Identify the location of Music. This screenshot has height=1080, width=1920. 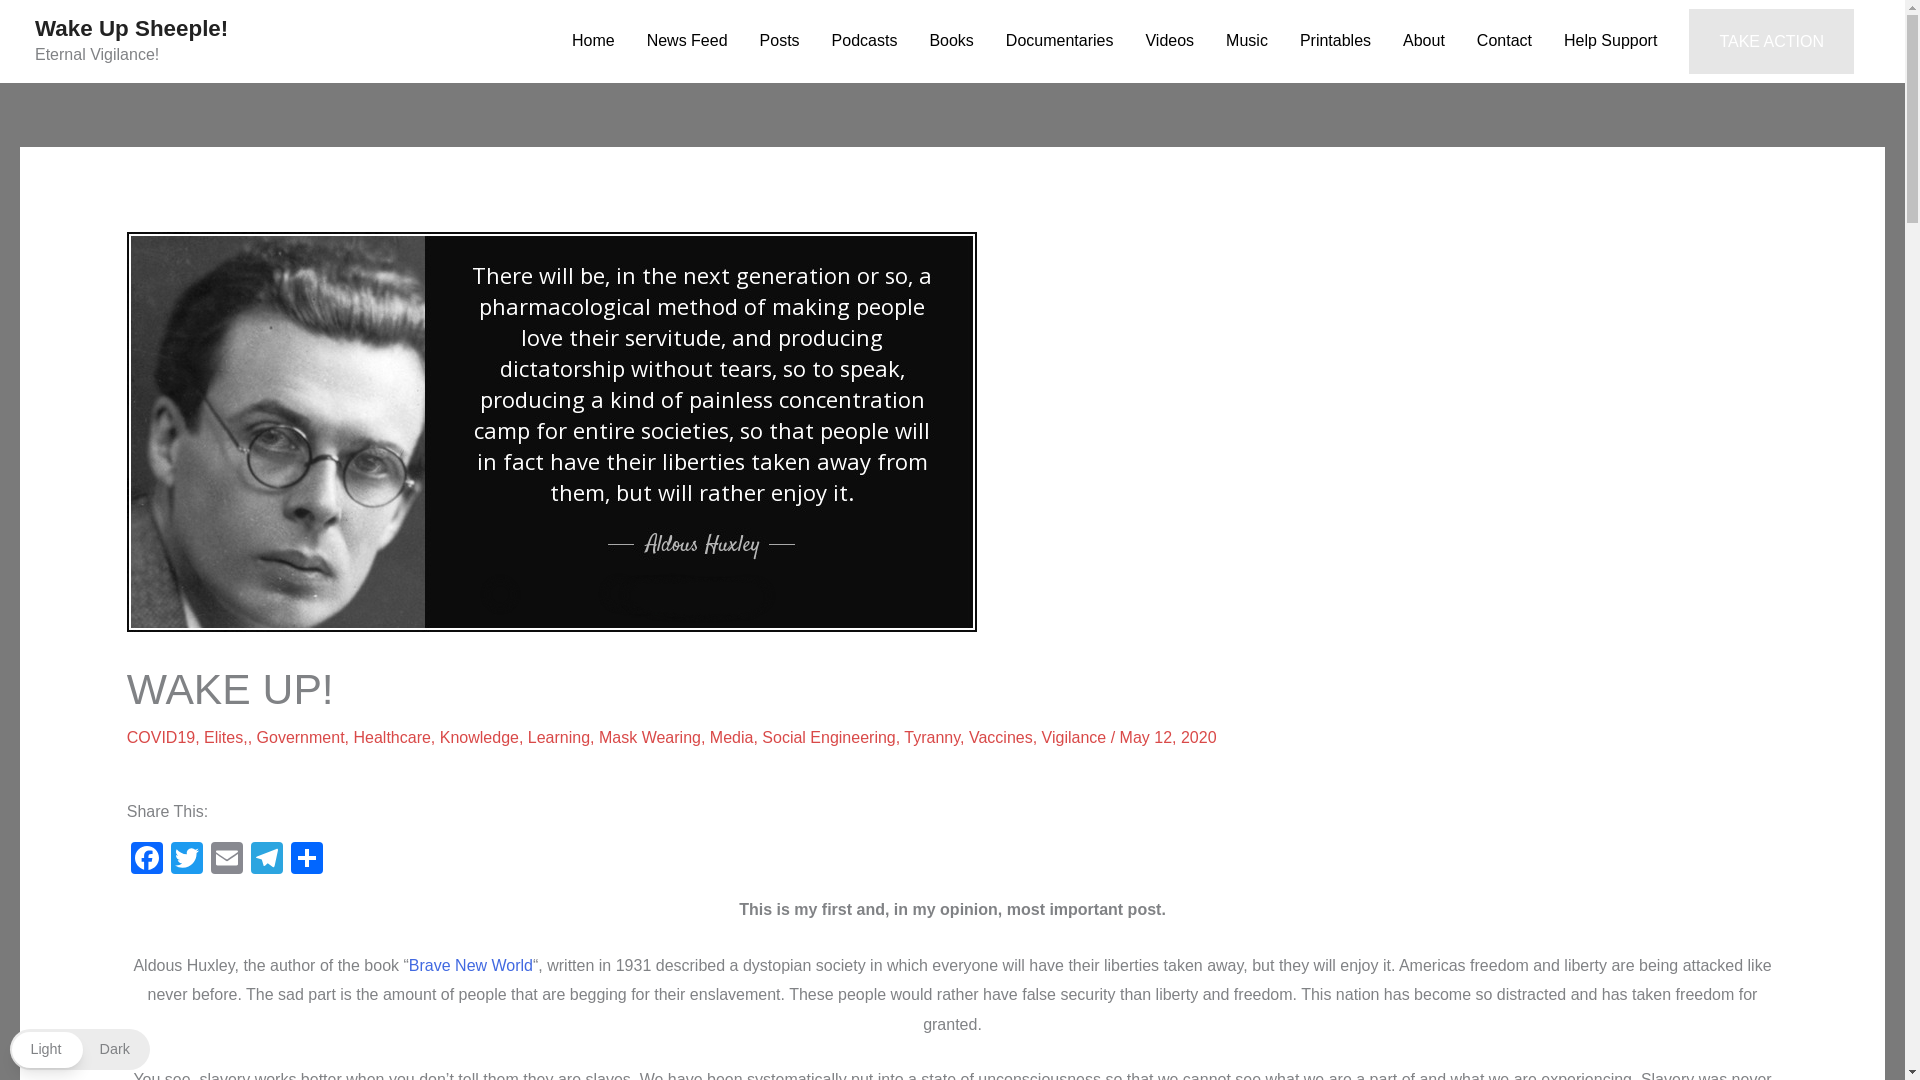
(1246, 41).